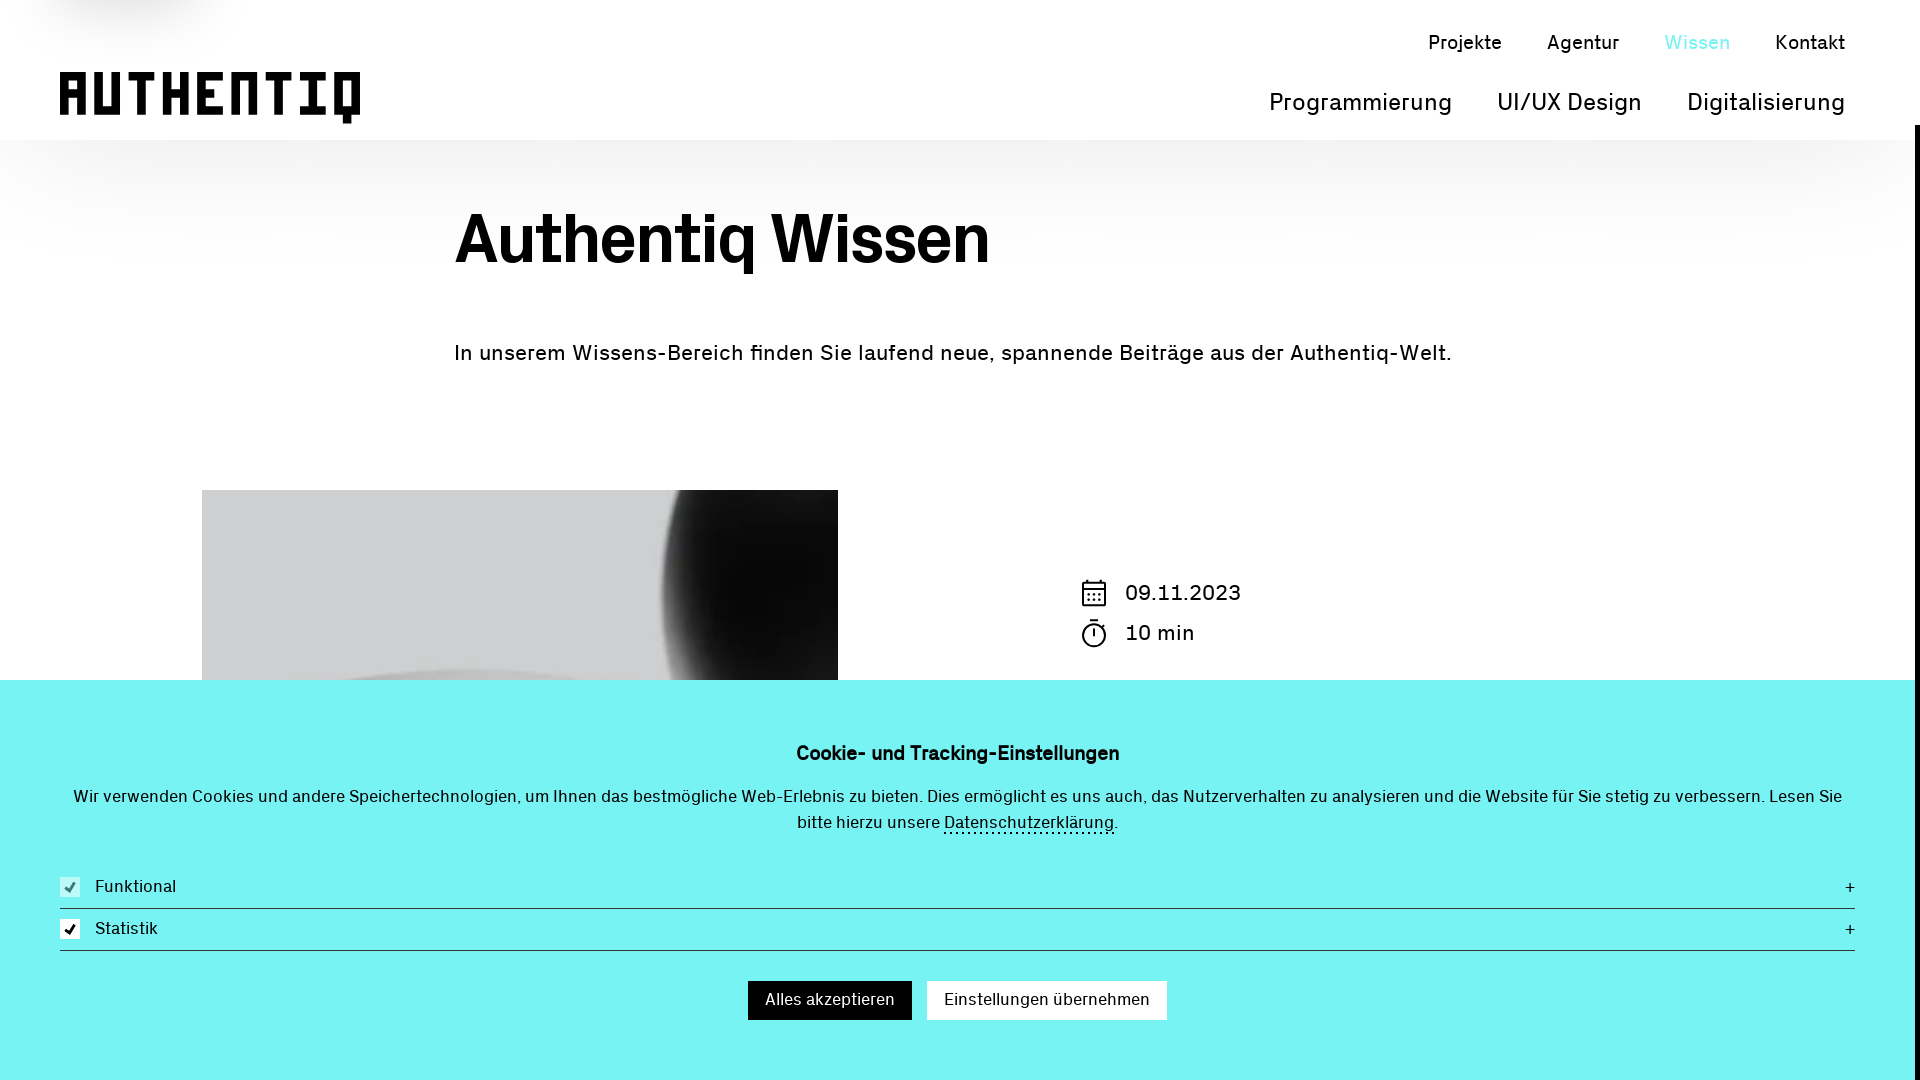 Image resolution: width=1920 pixels, height=1080 pixels. What do you see at coordinates (1810, 42) in the screenshot?
I see `Kontakt` at bounding box center [1810, 42].